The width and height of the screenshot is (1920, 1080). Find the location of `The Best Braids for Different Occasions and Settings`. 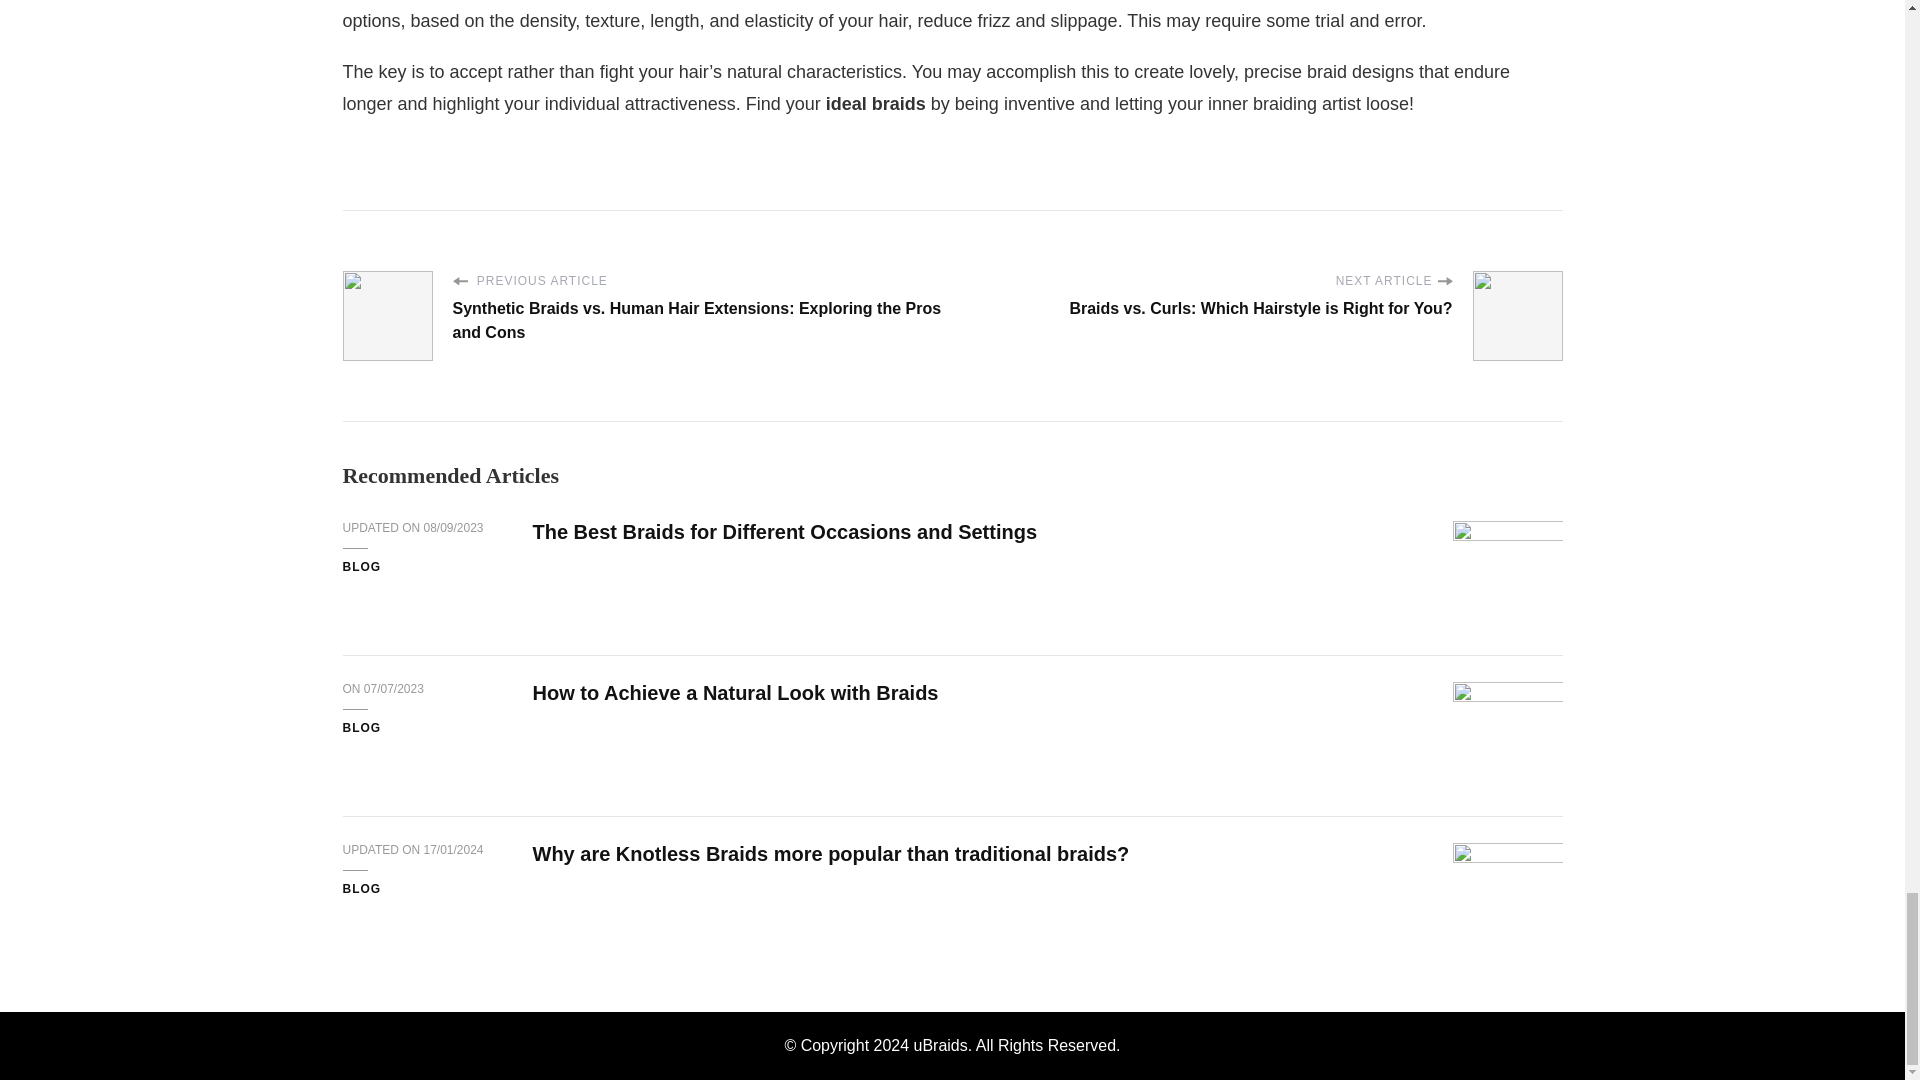

The Best Braids for Different Occasions and Settings is located at coordinates (784, 532).